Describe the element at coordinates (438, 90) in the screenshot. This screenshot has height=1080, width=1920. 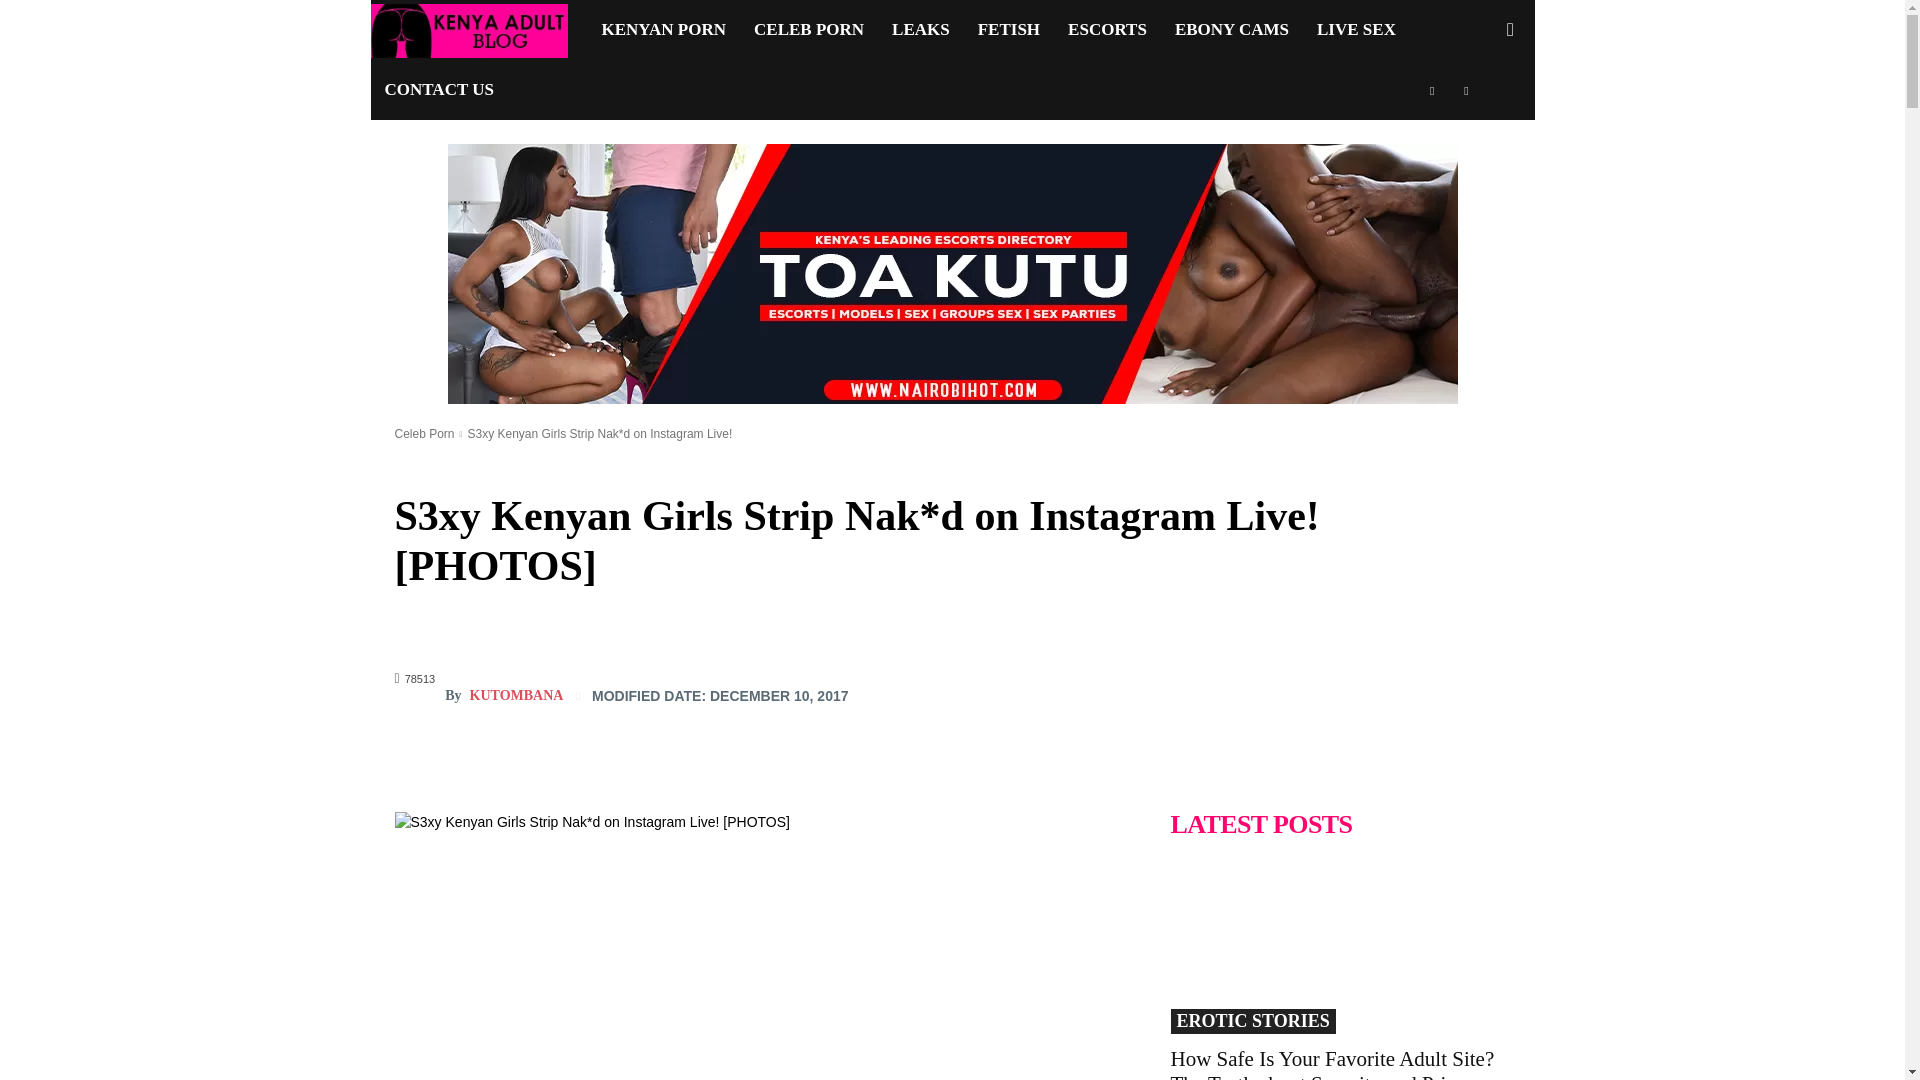
I see `CONTACT US` at that location.